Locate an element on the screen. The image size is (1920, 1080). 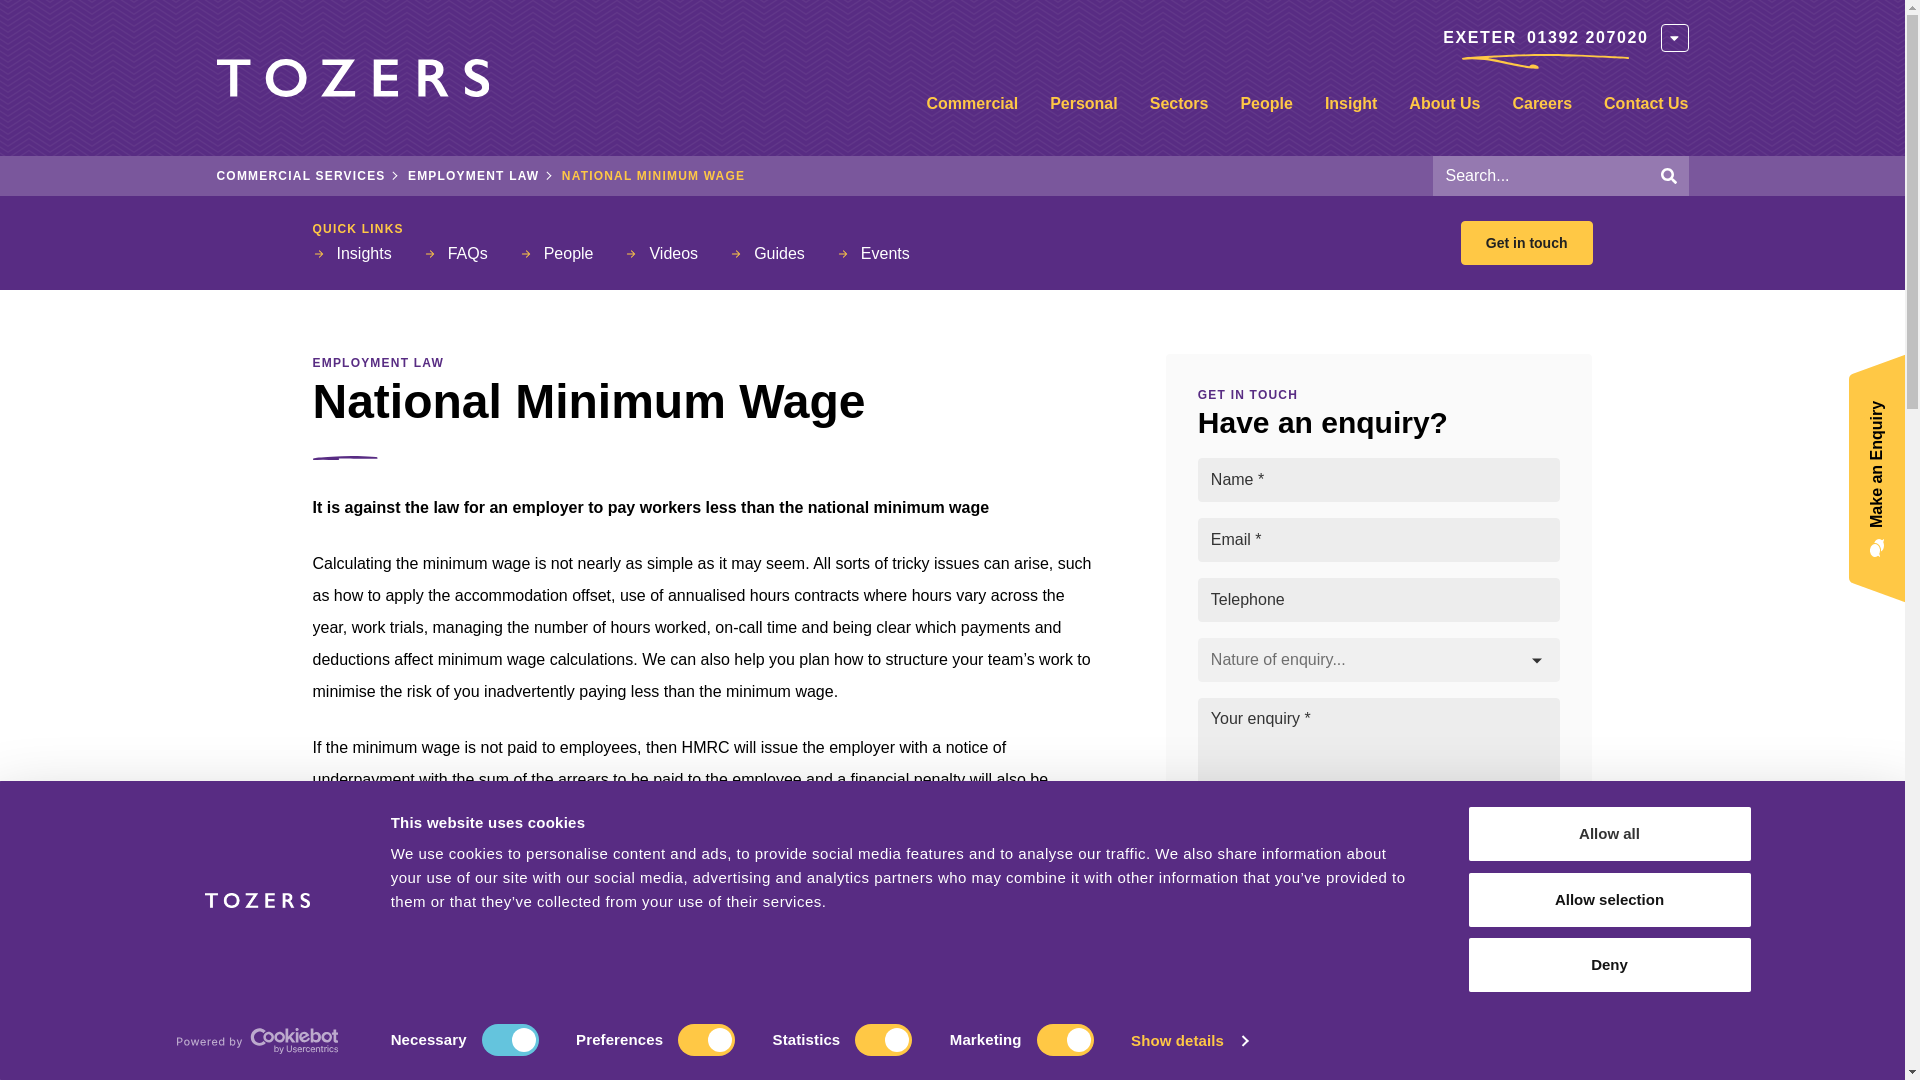
on is located at coordinates (1206, 1038).